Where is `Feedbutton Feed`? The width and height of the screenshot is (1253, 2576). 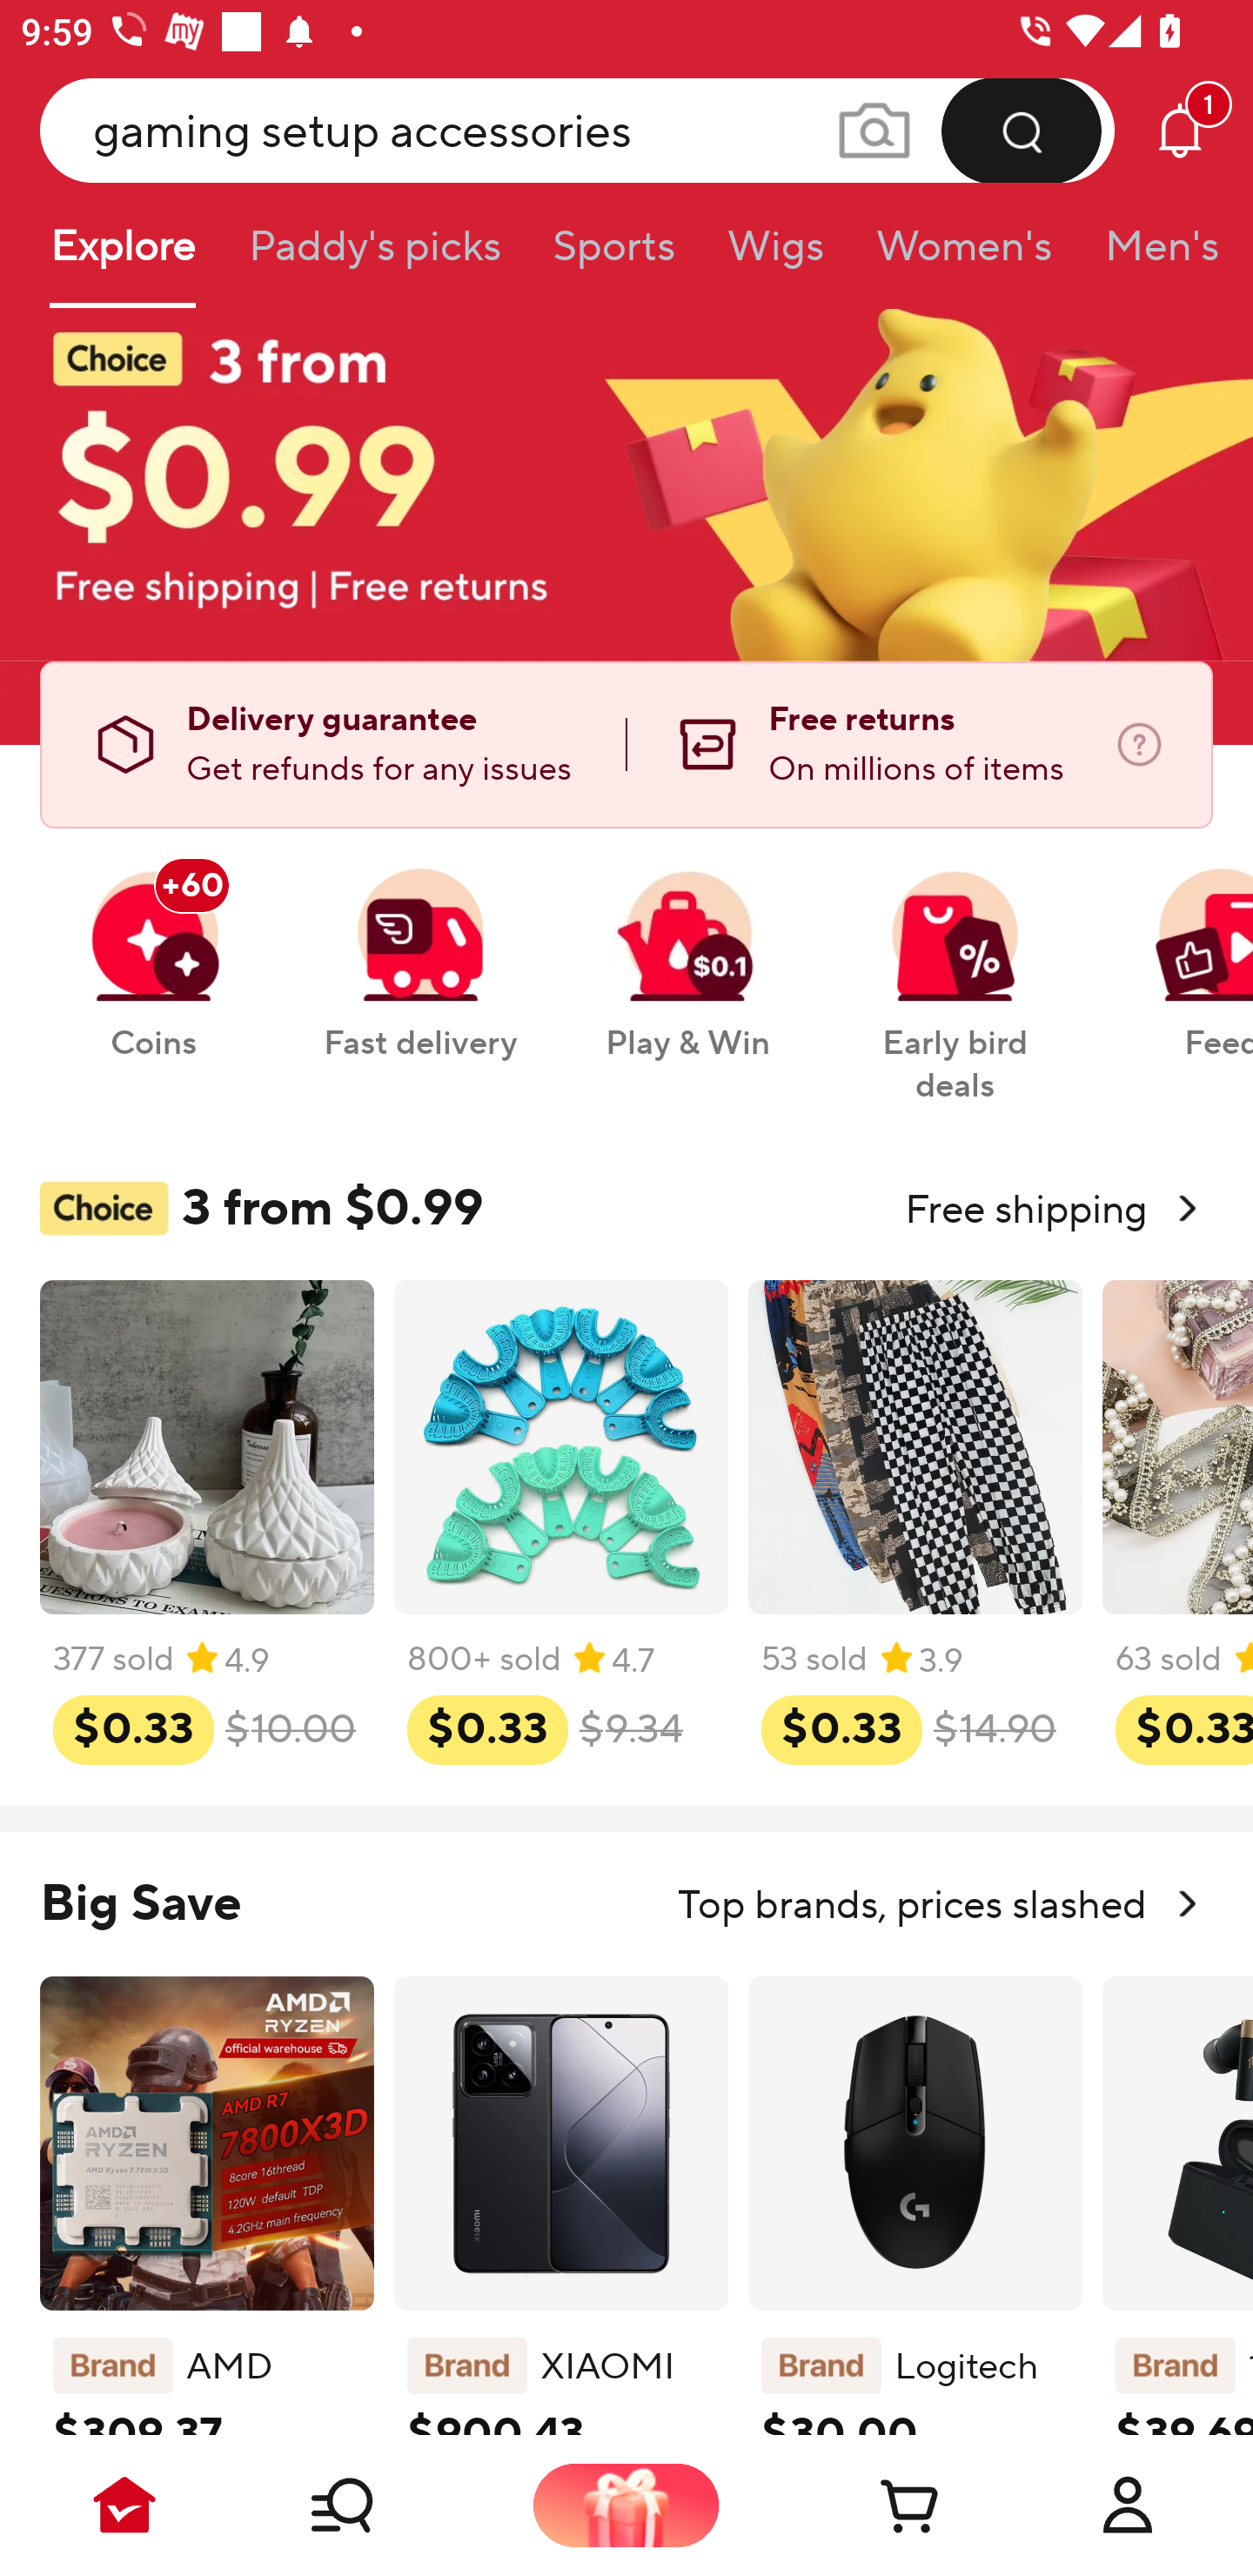 Feedbutton Feed is located at coordinates (1181, 948).